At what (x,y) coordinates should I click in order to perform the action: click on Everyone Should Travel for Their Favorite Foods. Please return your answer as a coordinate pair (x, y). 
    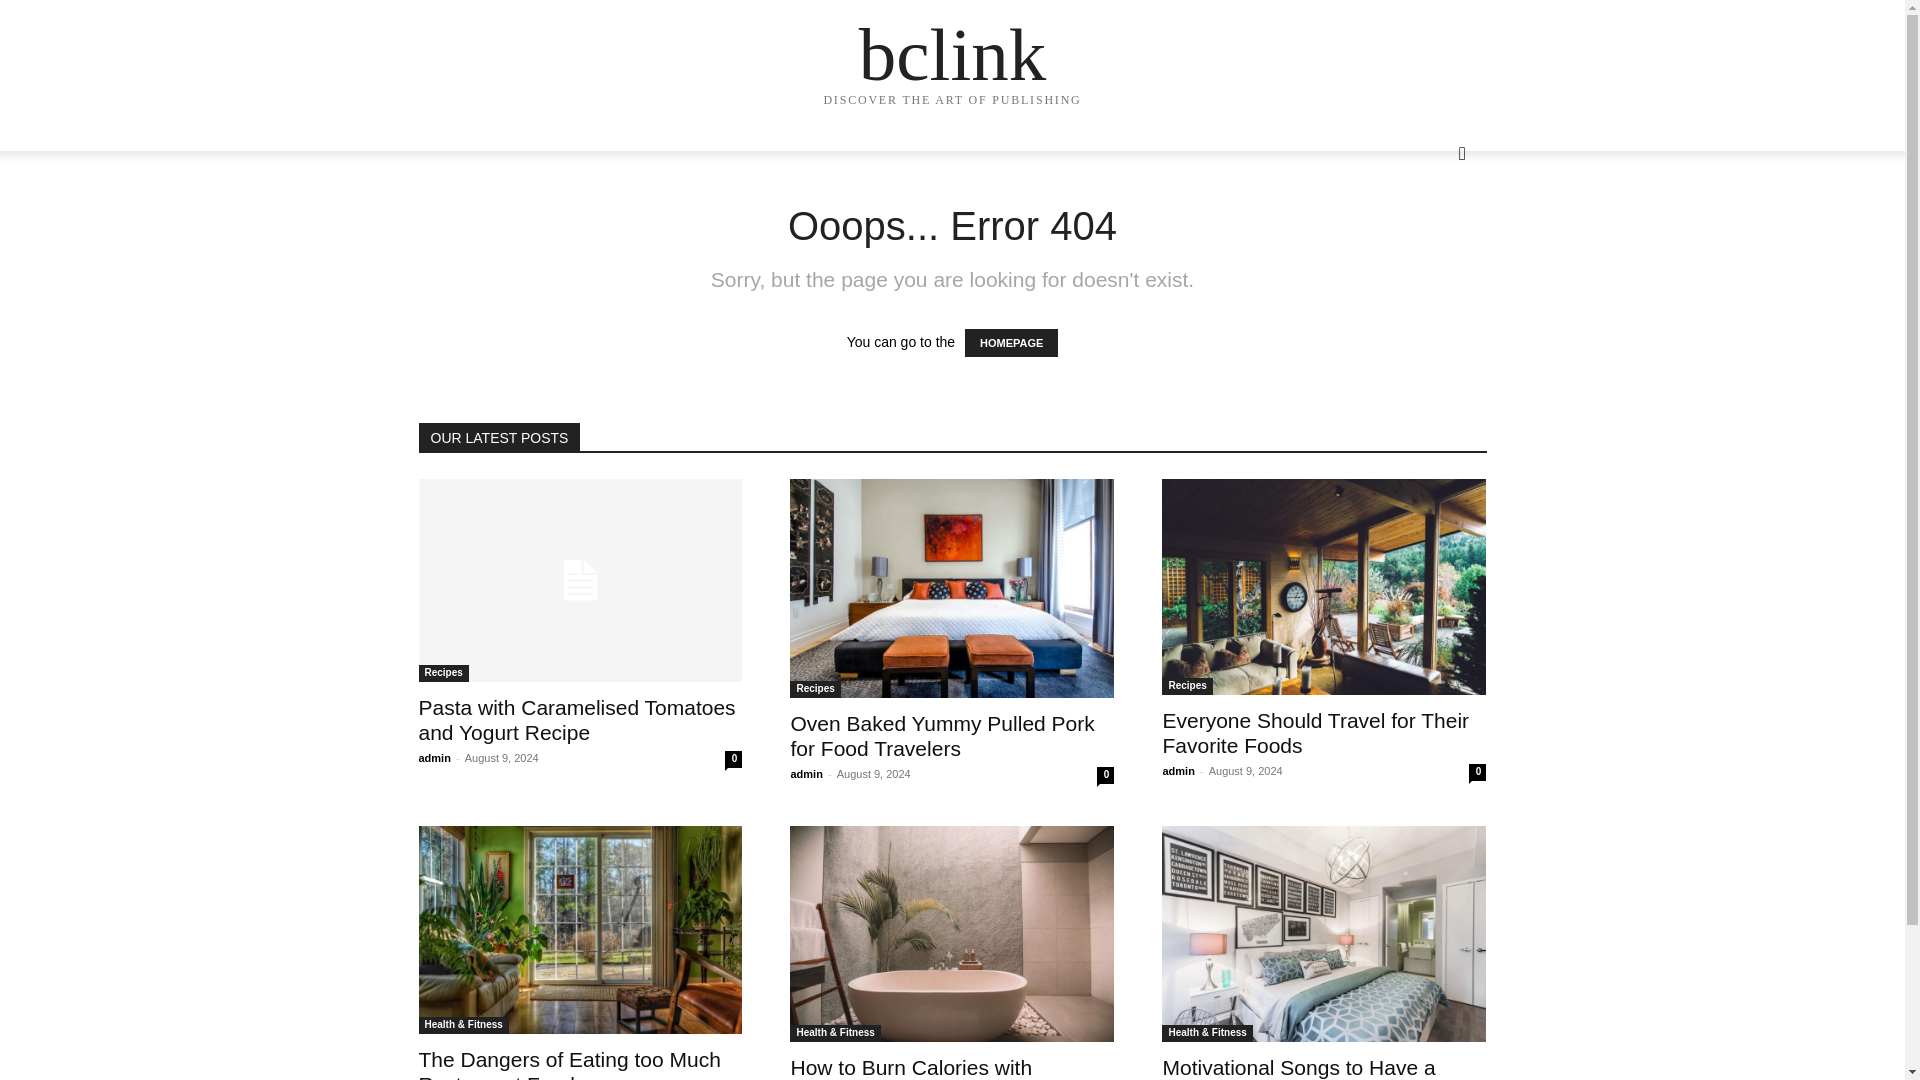
    Looking at the image, I should click on (1314, 732).